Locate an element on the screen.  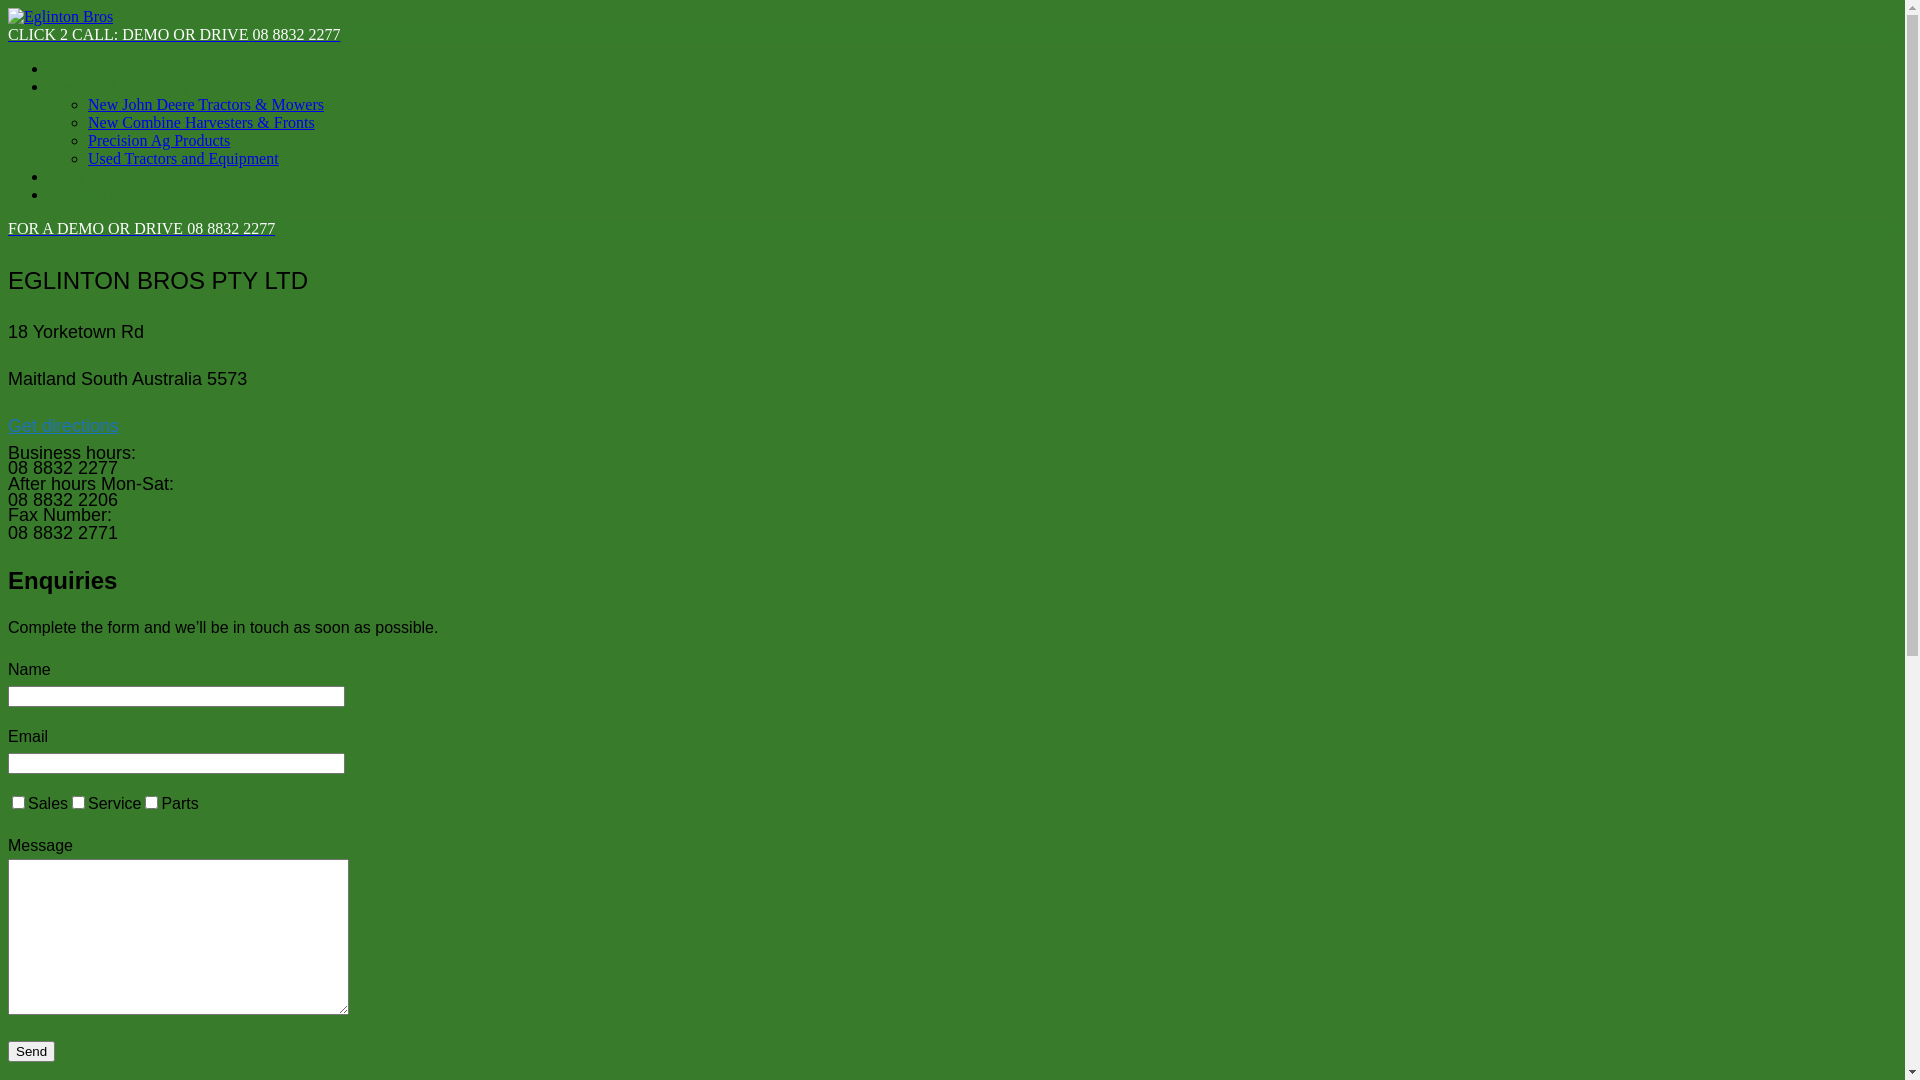
FOR A DEMO OR DRIVE 08 8832 2277 is located at coordinates (952, 229).